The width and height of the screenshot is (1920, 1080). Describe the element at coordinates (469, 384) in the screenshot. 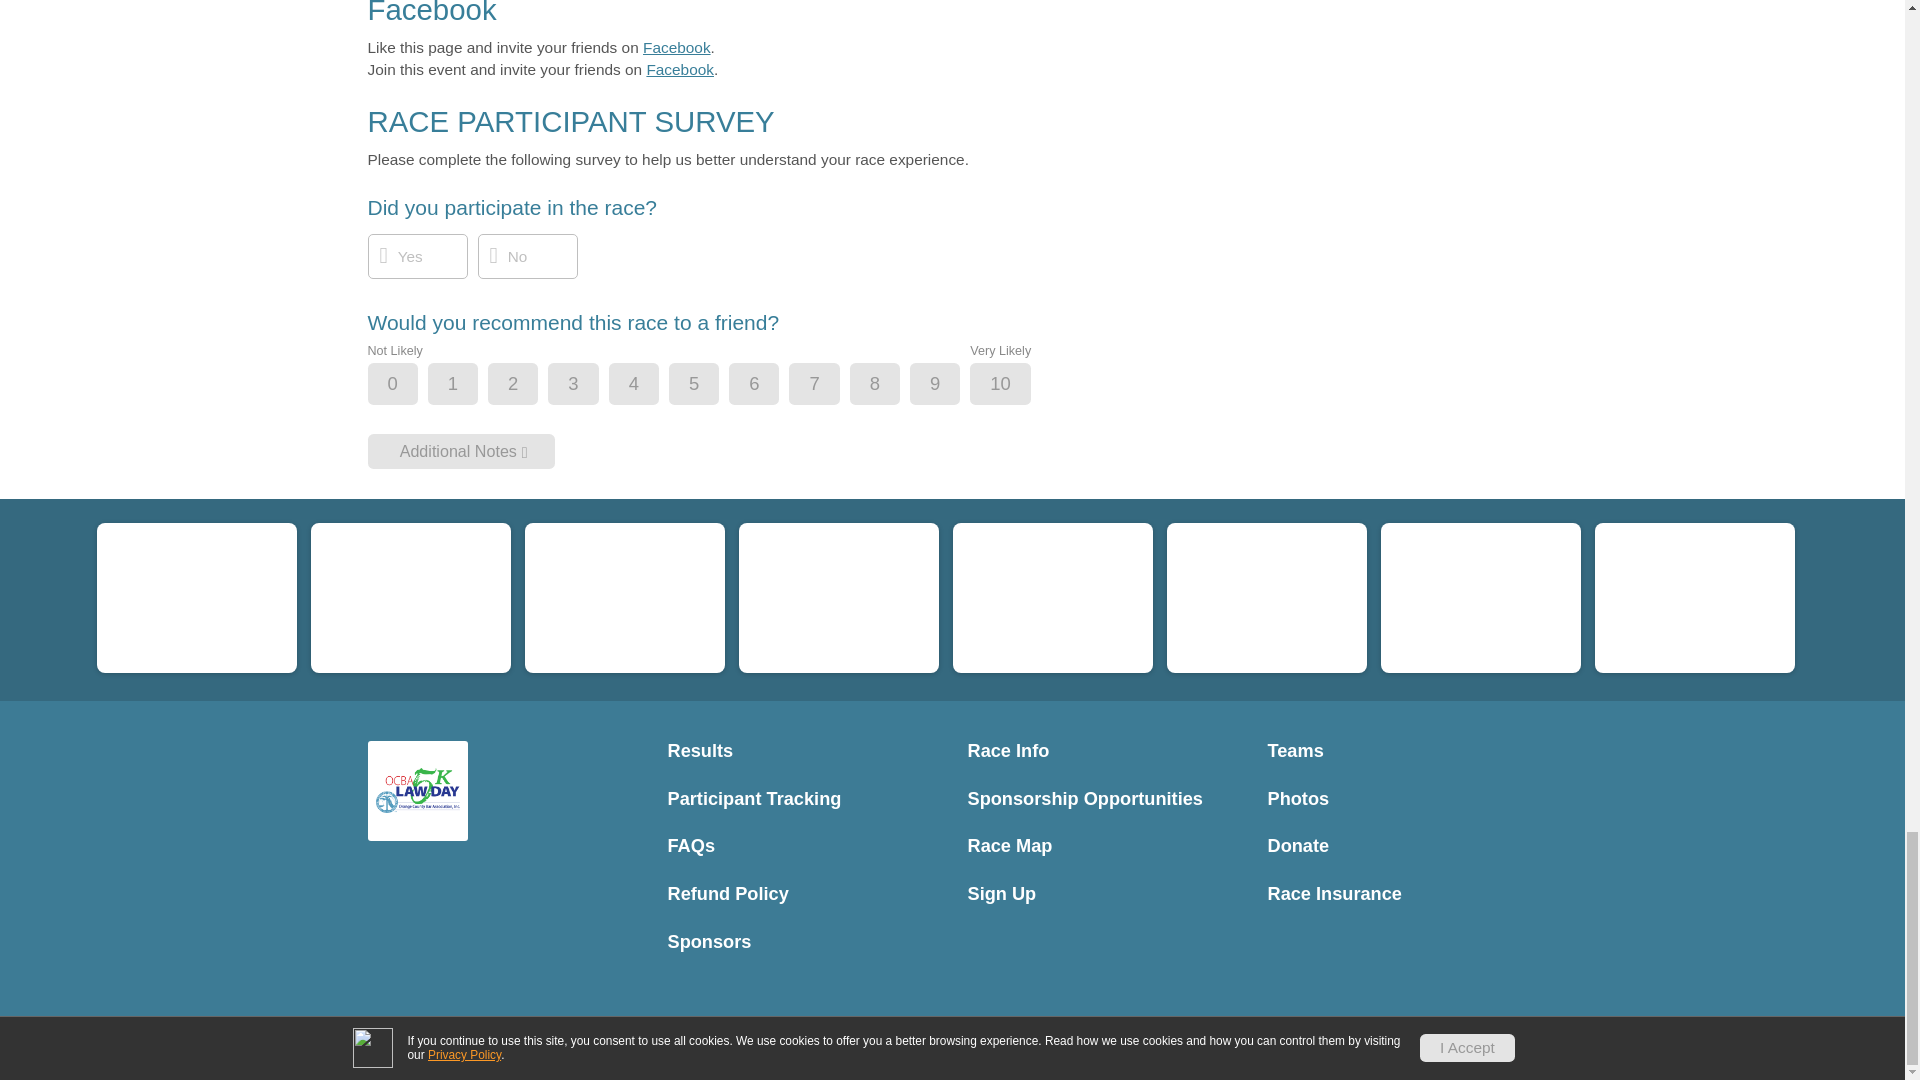

I see `1` at that location.